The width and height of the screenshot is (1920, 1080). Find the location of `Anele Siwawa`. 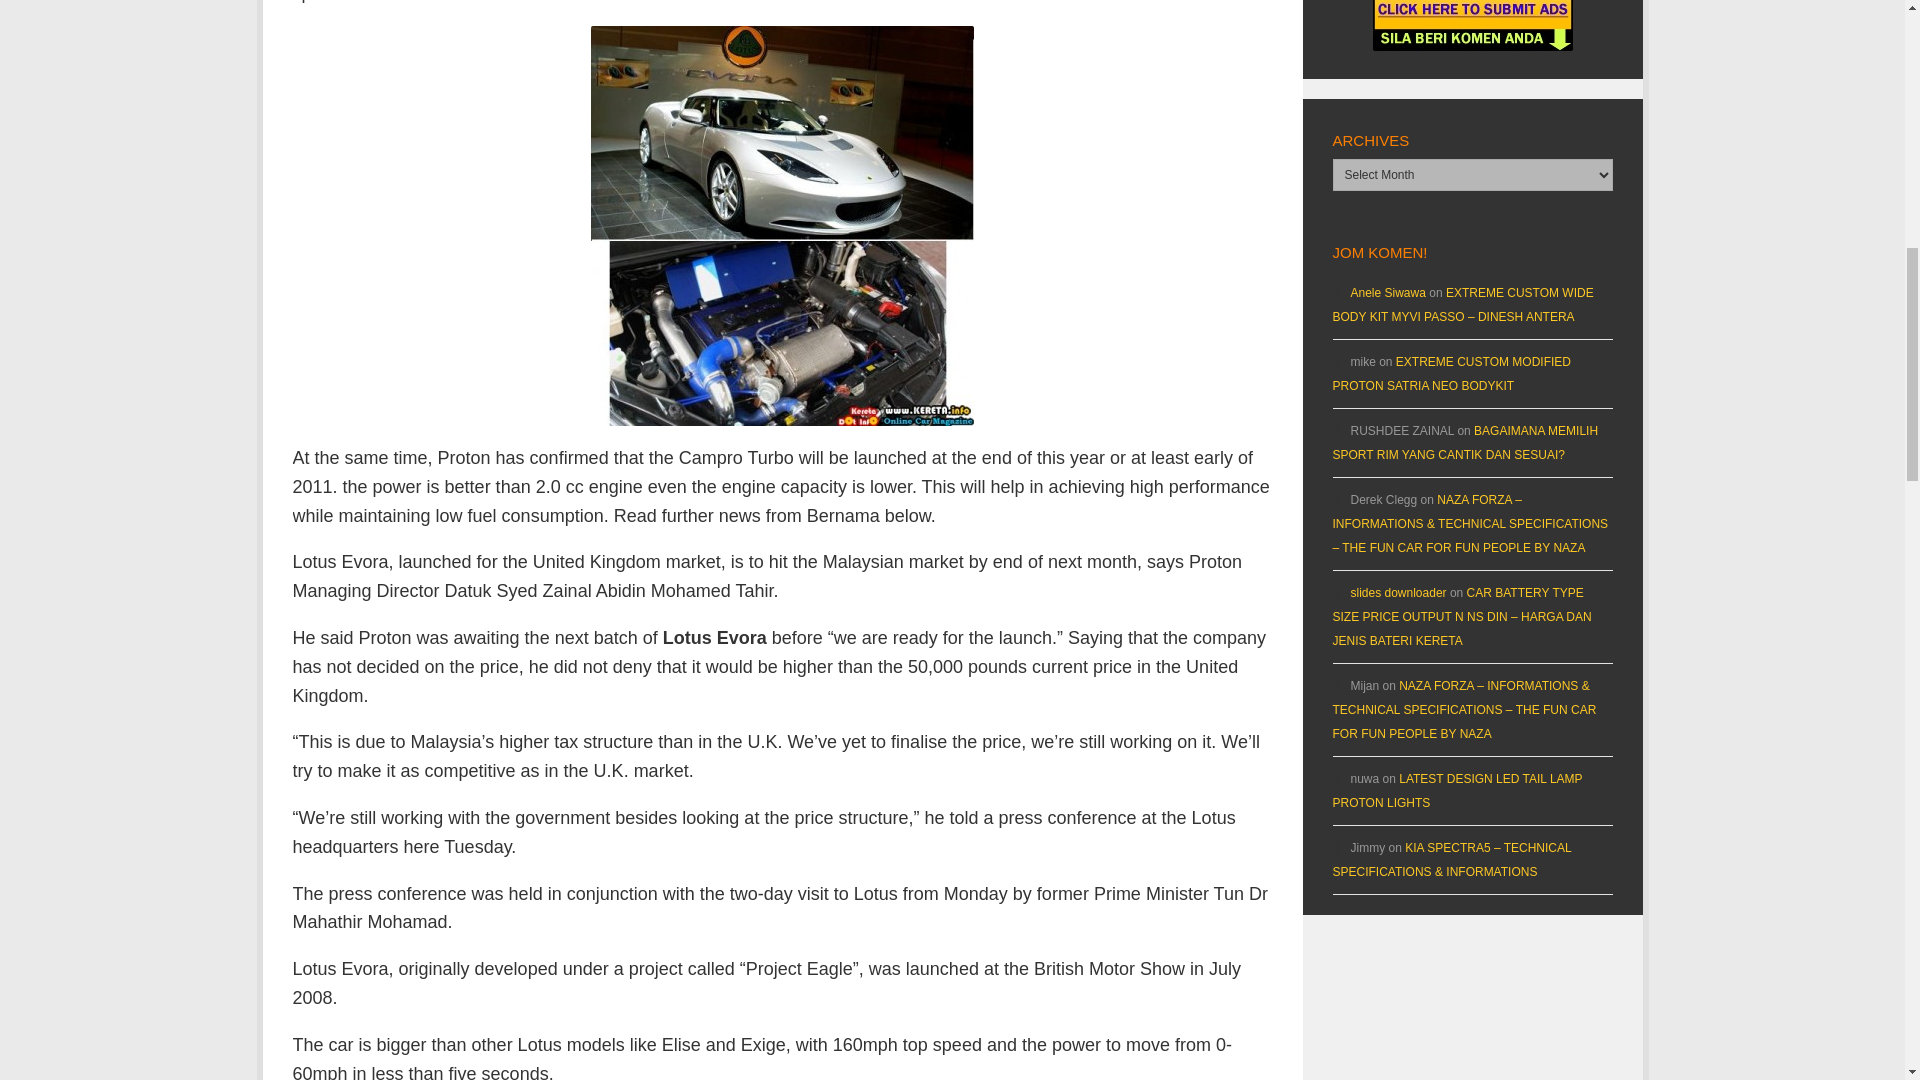

Anele Siwawa is located at coordinates (1386, 293).